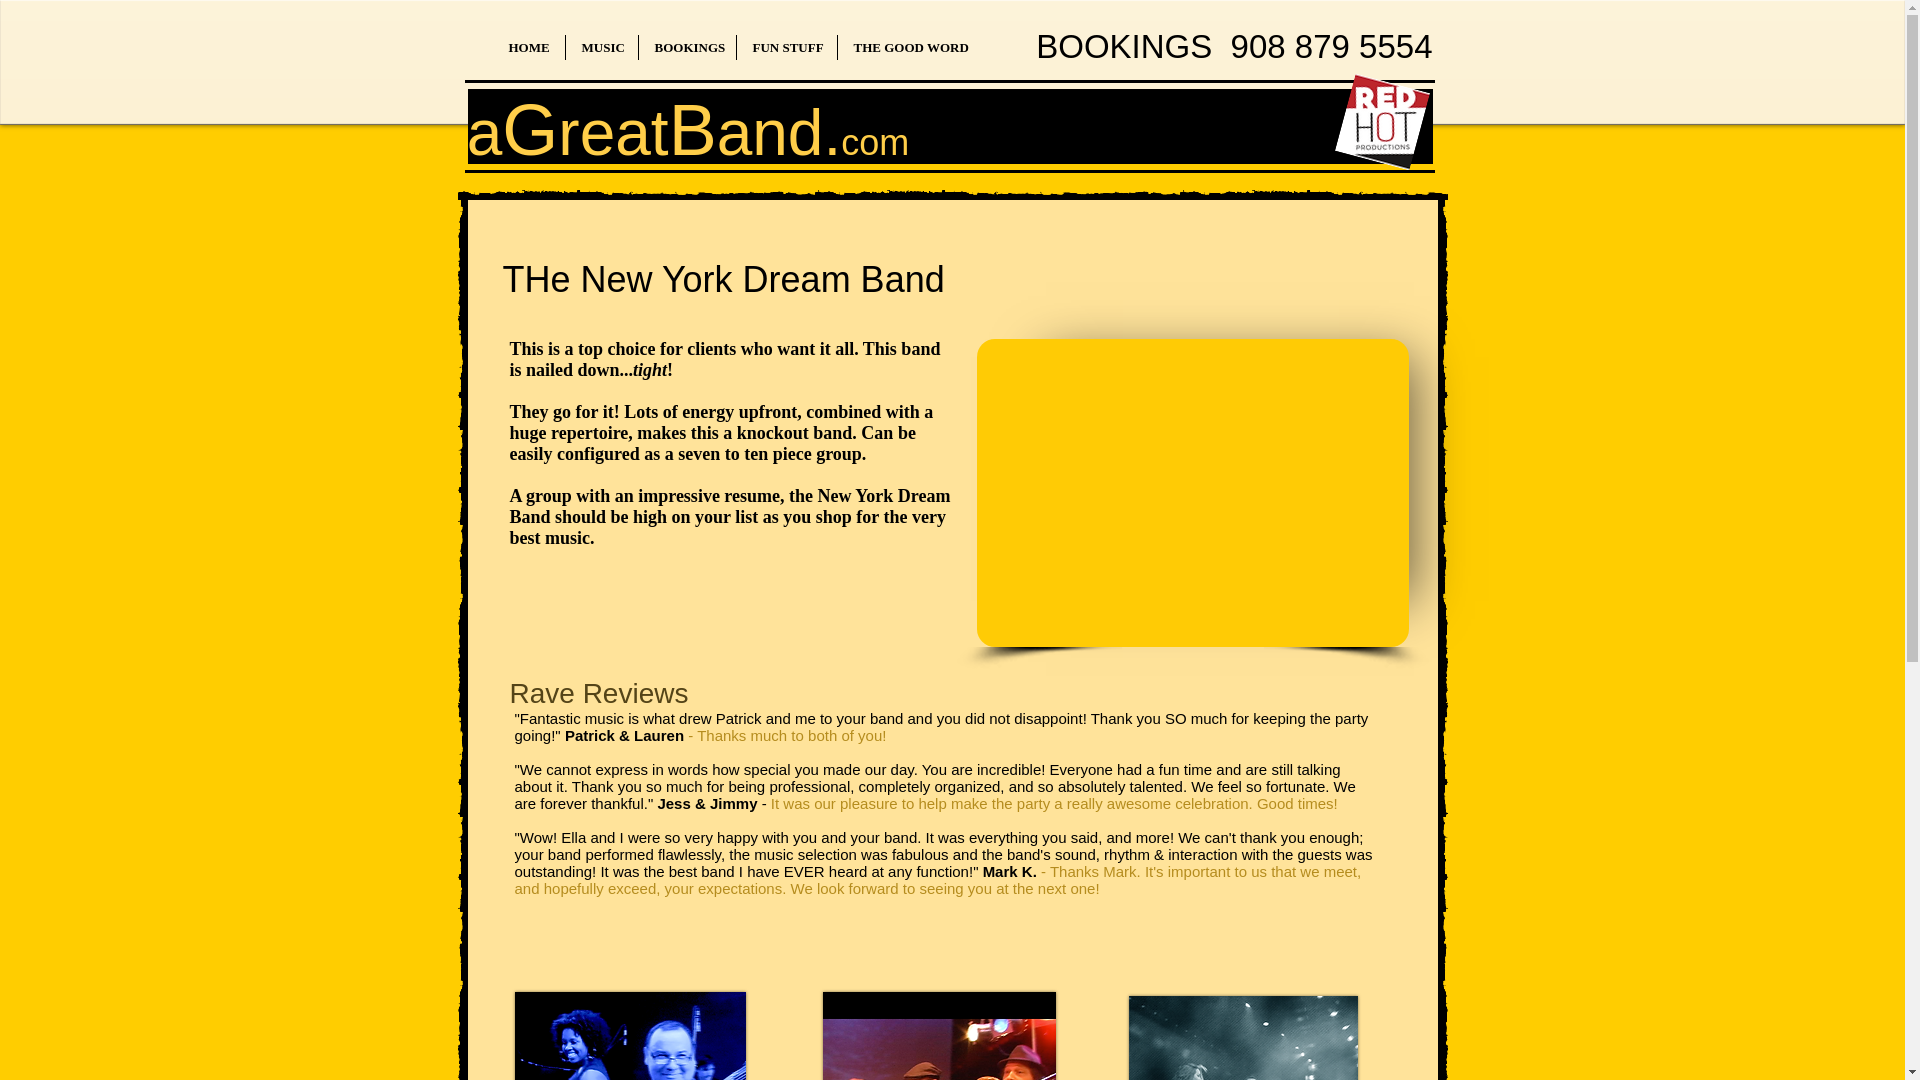 The image size is (1920, 1080). Describe the element at coordinates (528, 47) in the screenshot. I see `HOME` at that location.